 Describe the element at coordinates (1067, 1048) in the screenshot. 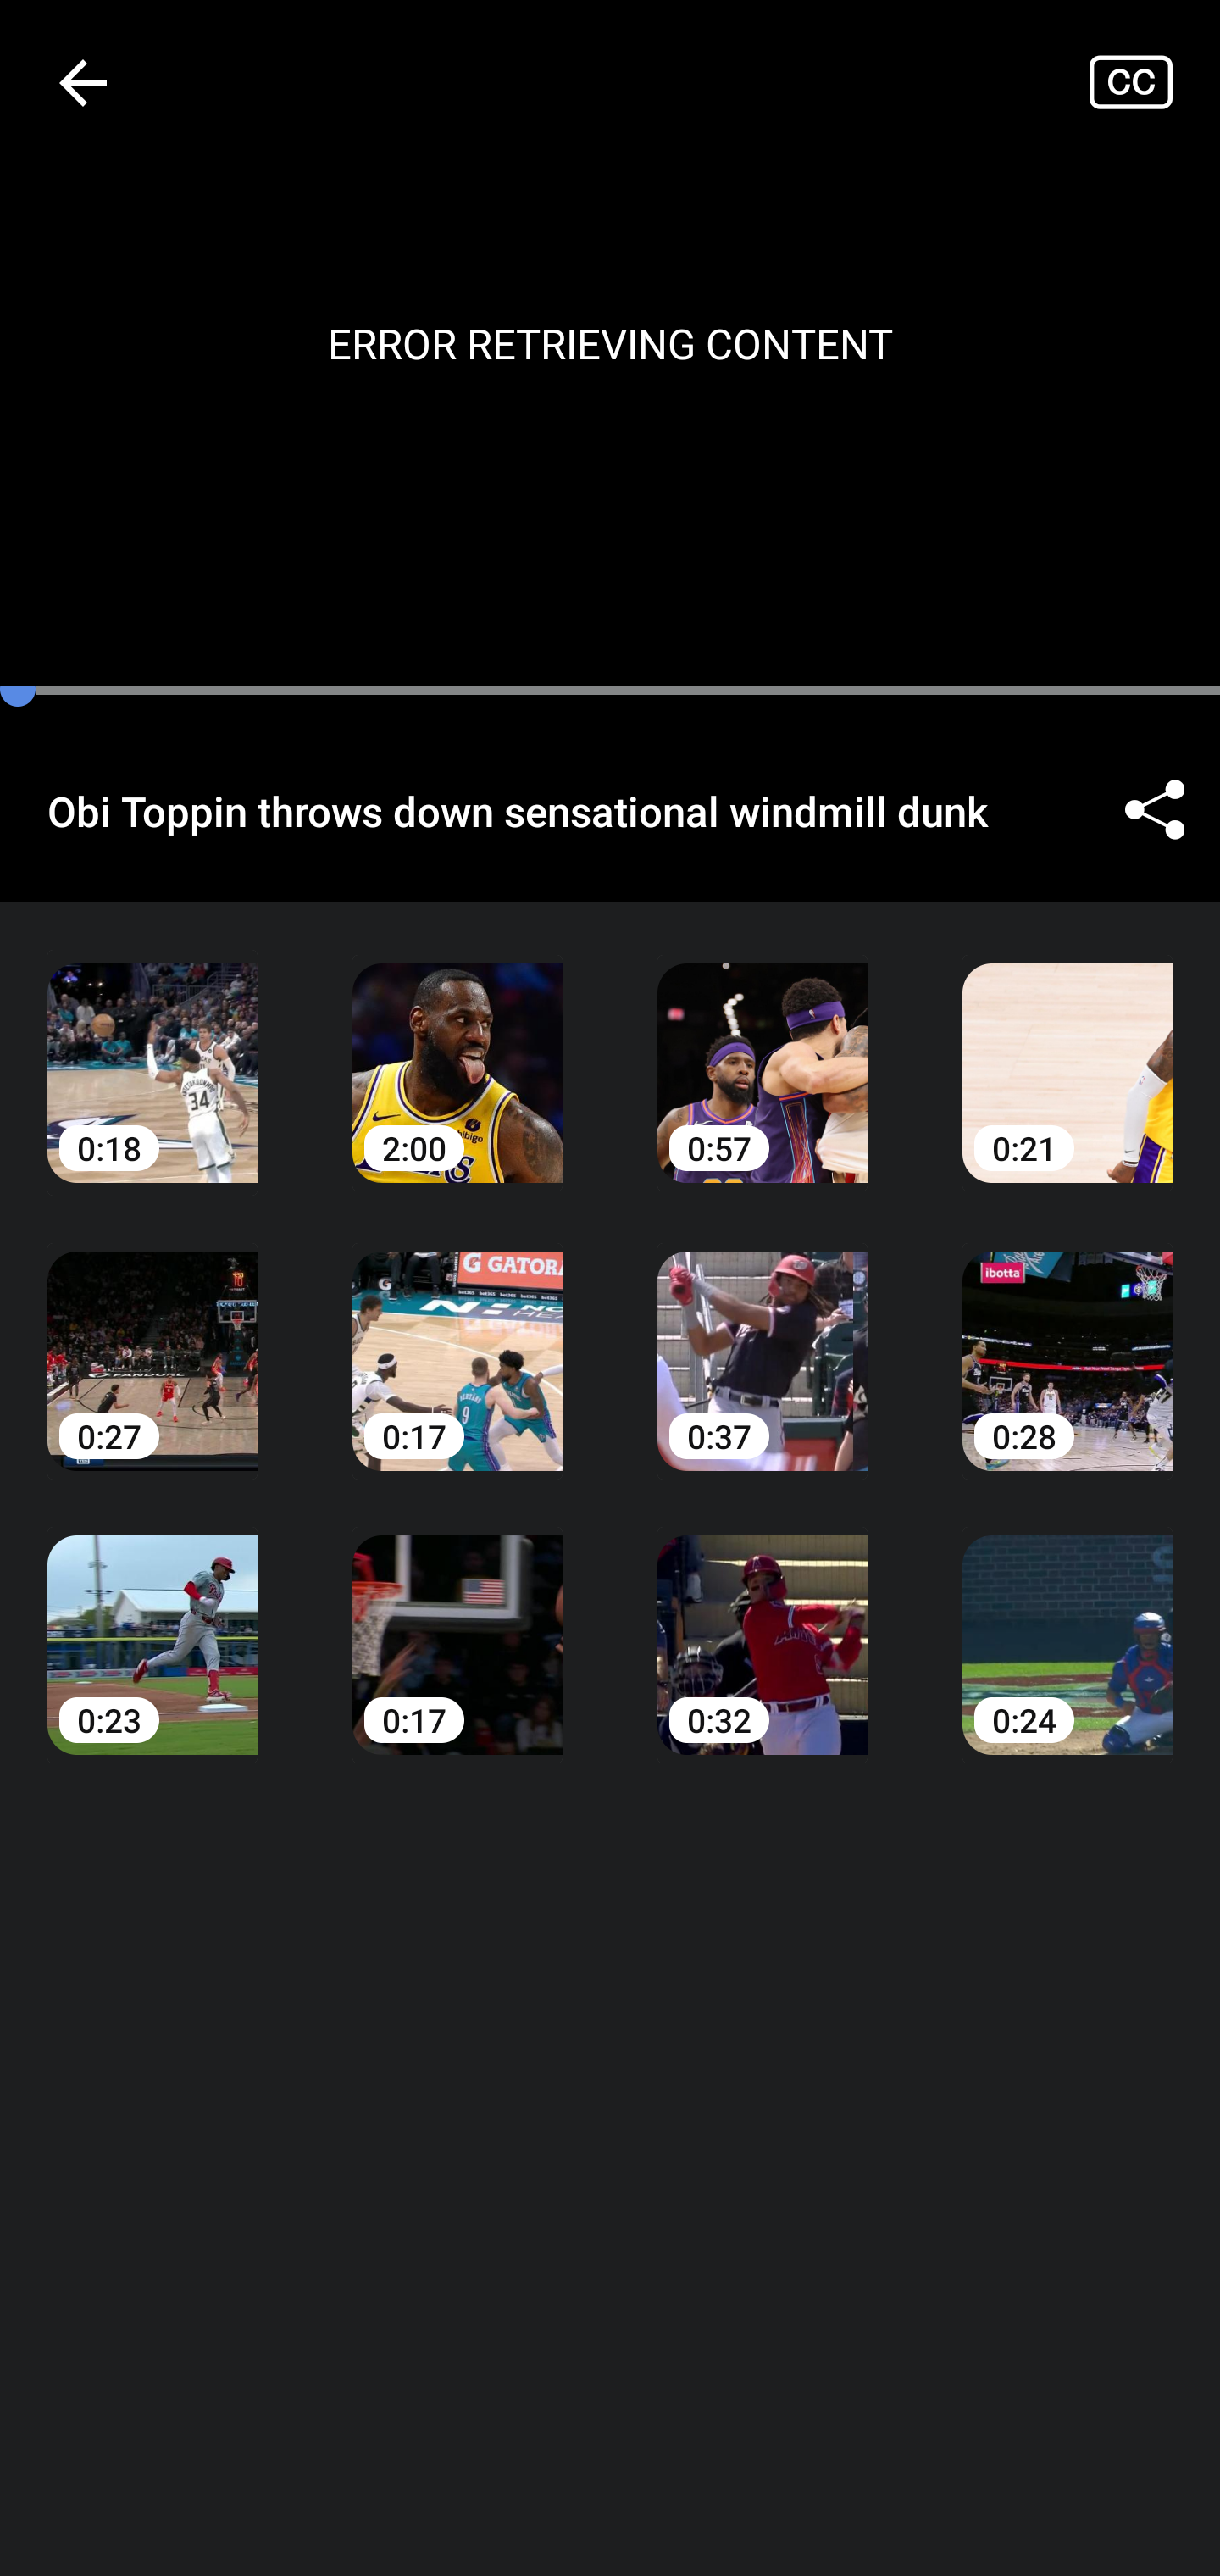

I see `0:21` at that location.